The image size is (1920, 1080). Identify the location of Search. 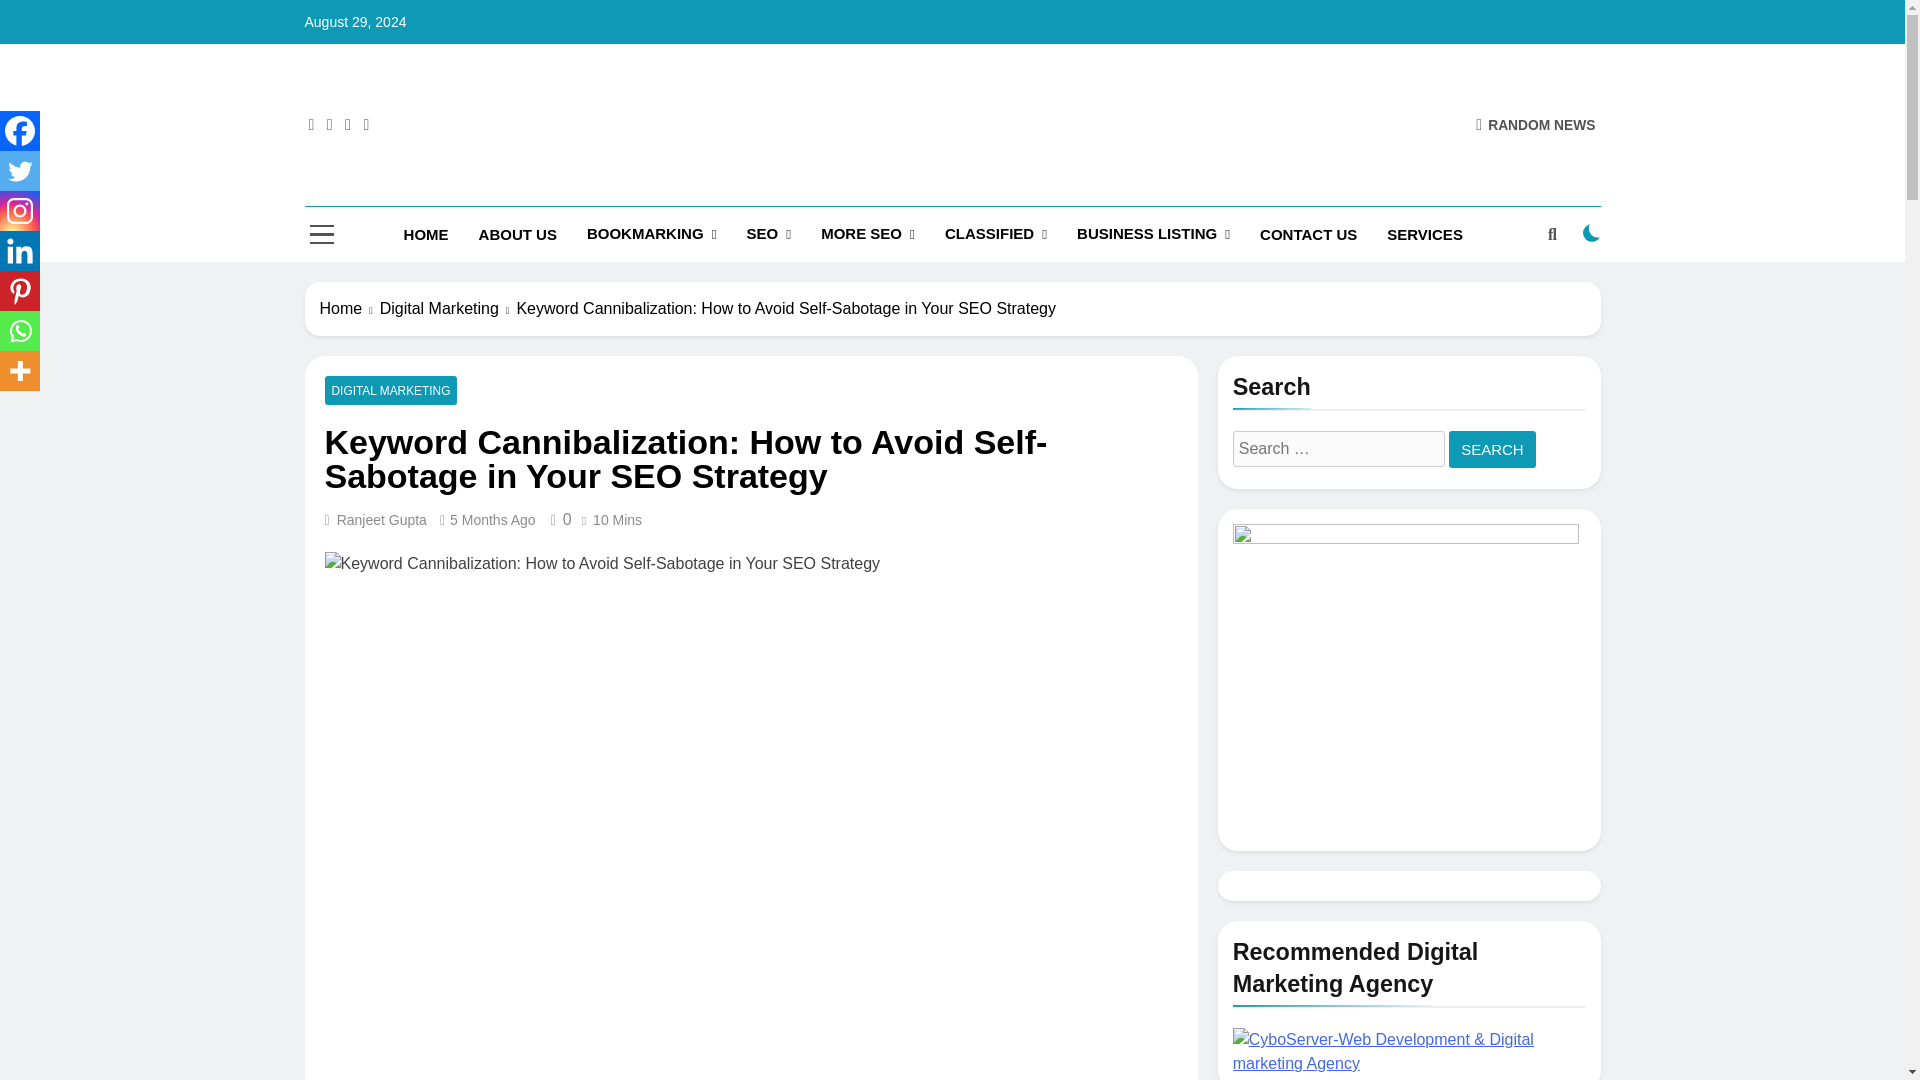
(1492, 448).